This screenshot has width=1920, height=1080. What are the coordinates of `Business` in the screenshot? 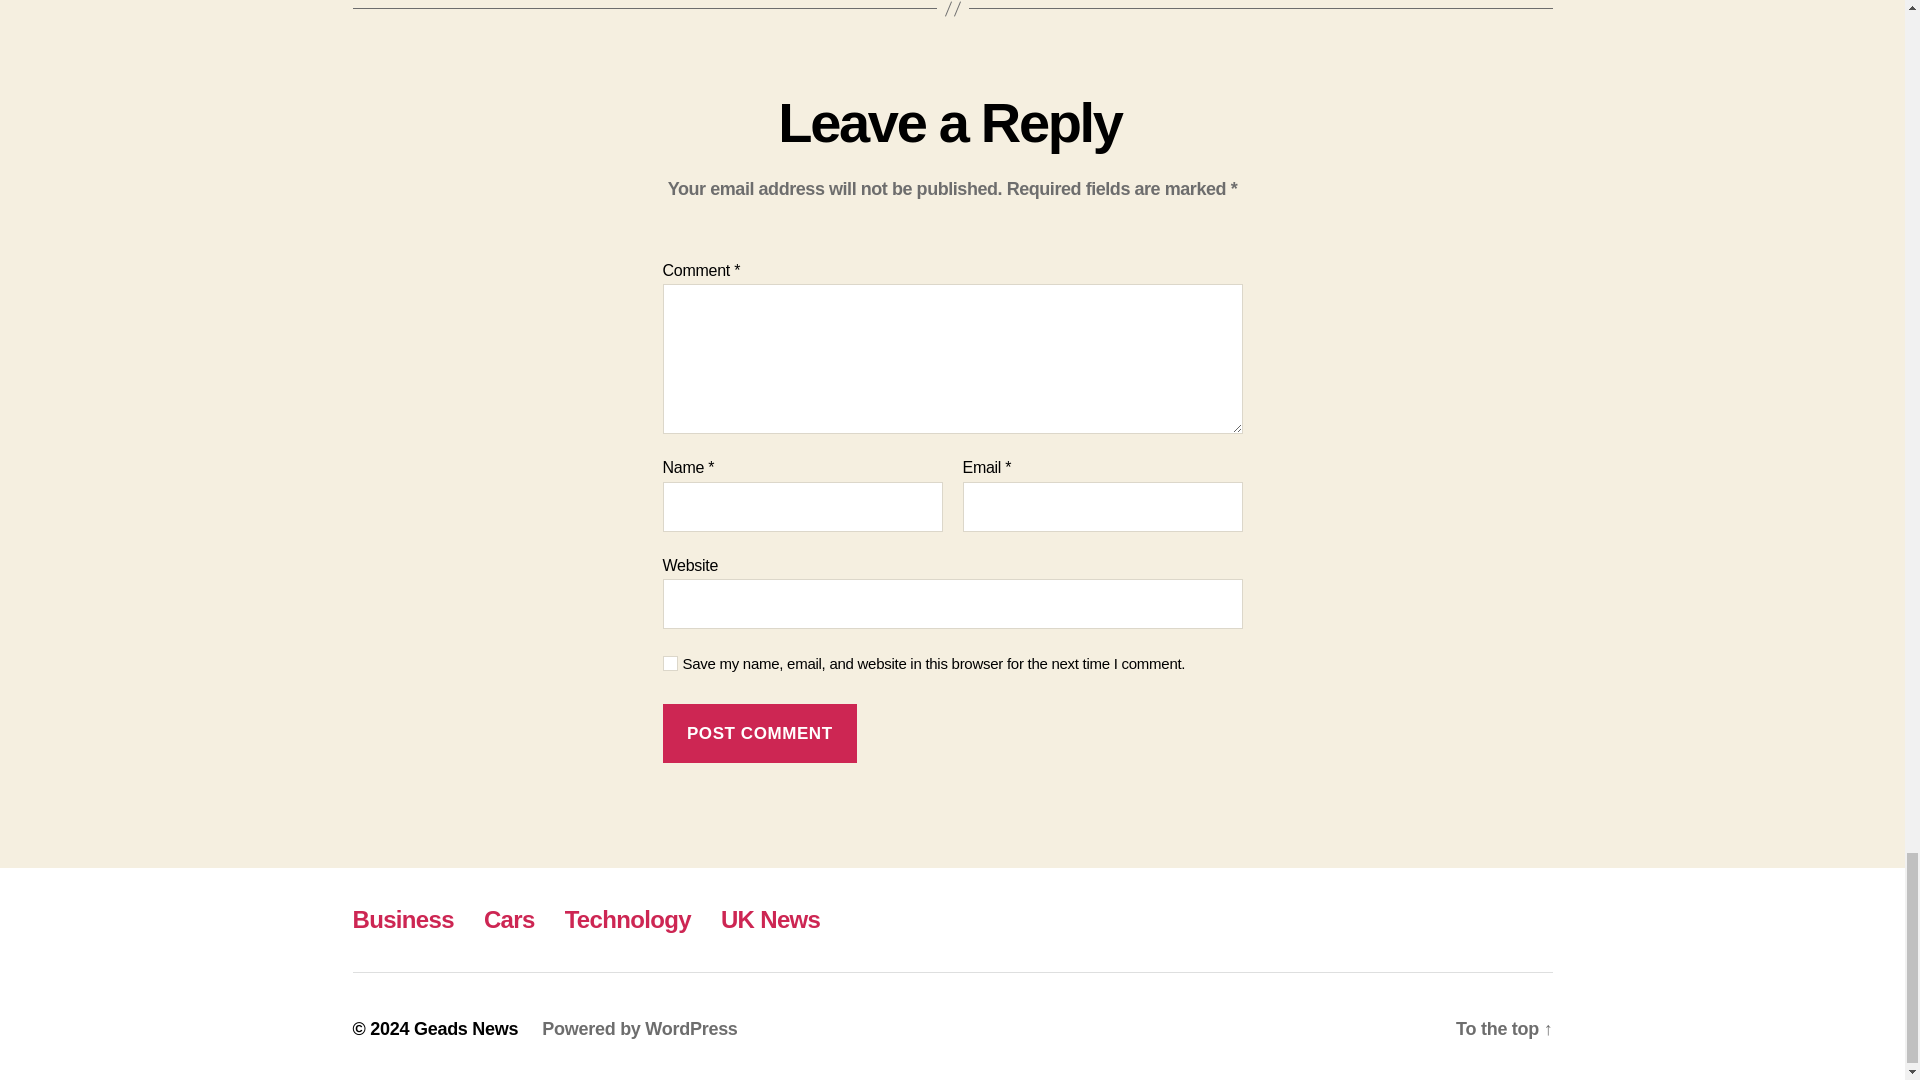 It's located at (402, 920).